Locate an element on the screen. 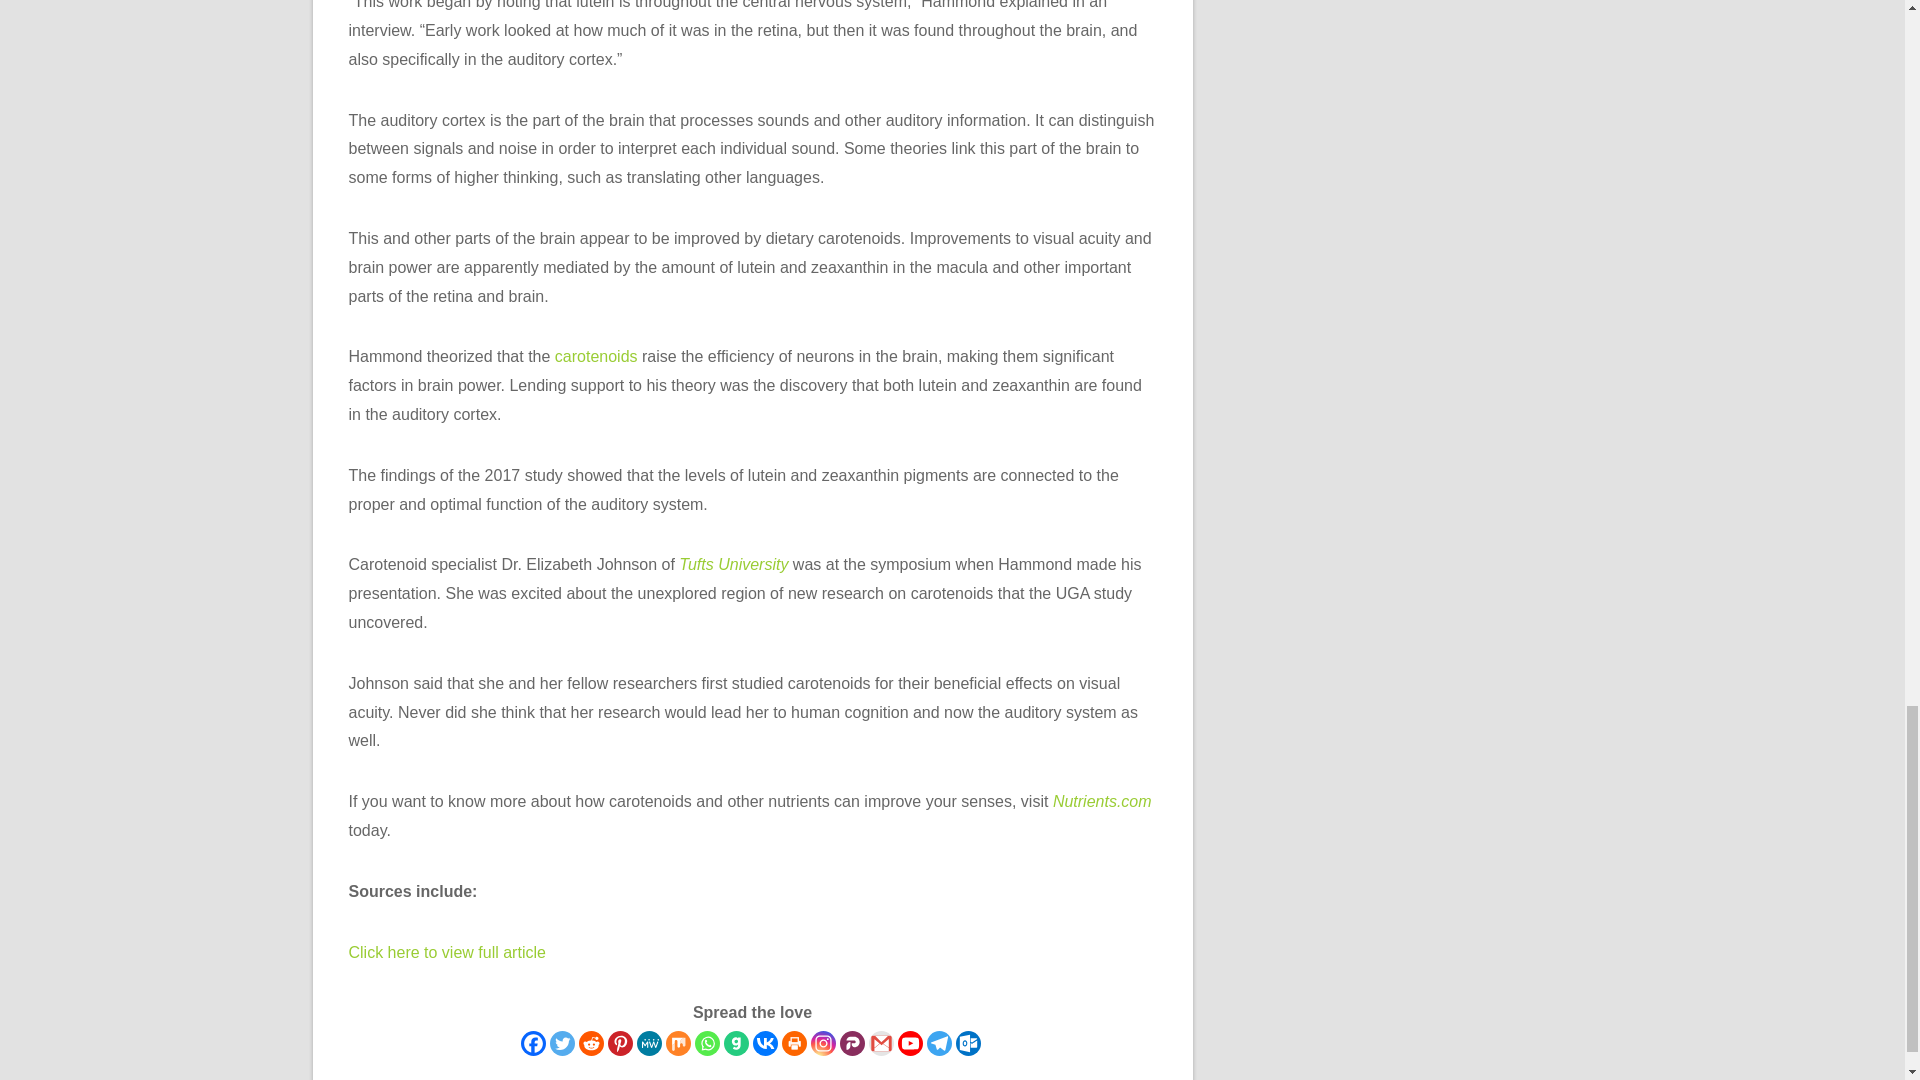 This screenshot has width=1920, height=1080. Nutrients.com is located at coordinates (1102, 801).